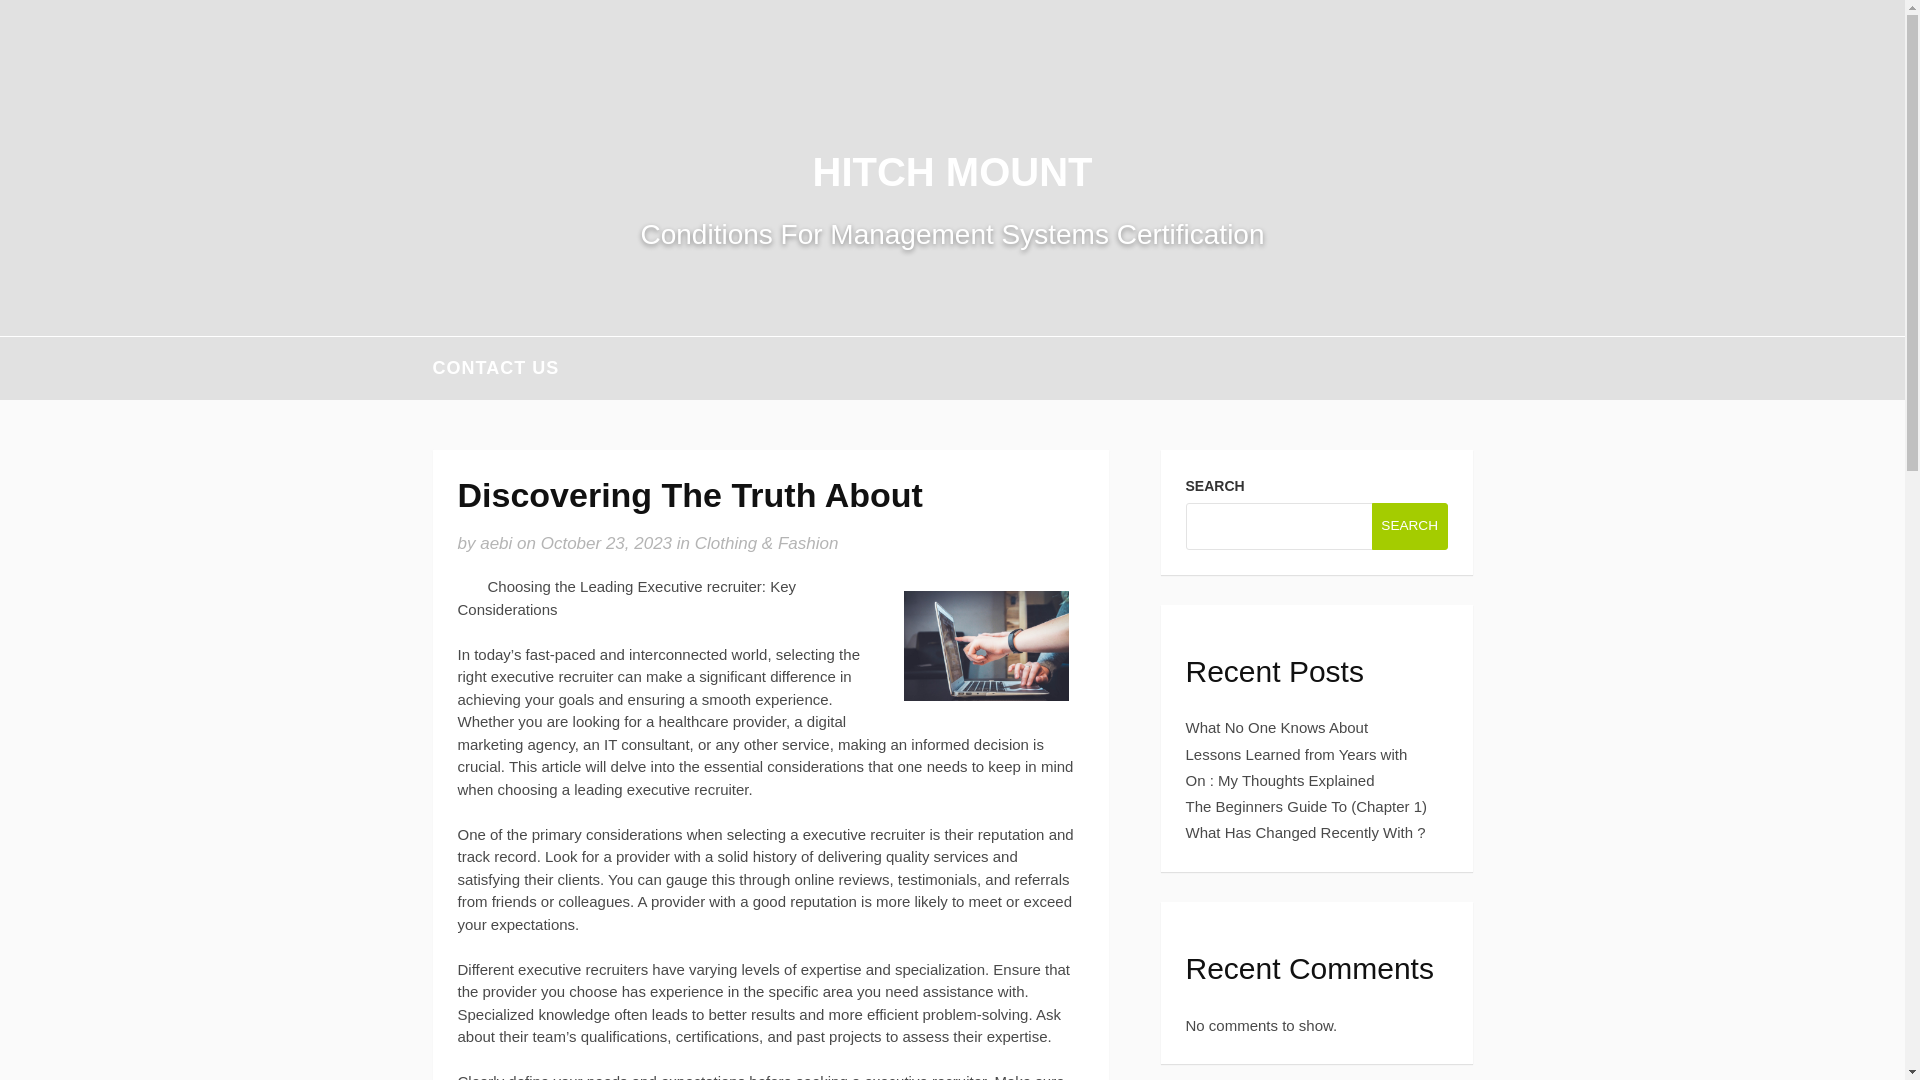 Image resolution: width=1920 pixels, height=1080 pixels. Describe the element at coordinates (495, 368) in the screenshot. I see `CONTACT US` at that location.